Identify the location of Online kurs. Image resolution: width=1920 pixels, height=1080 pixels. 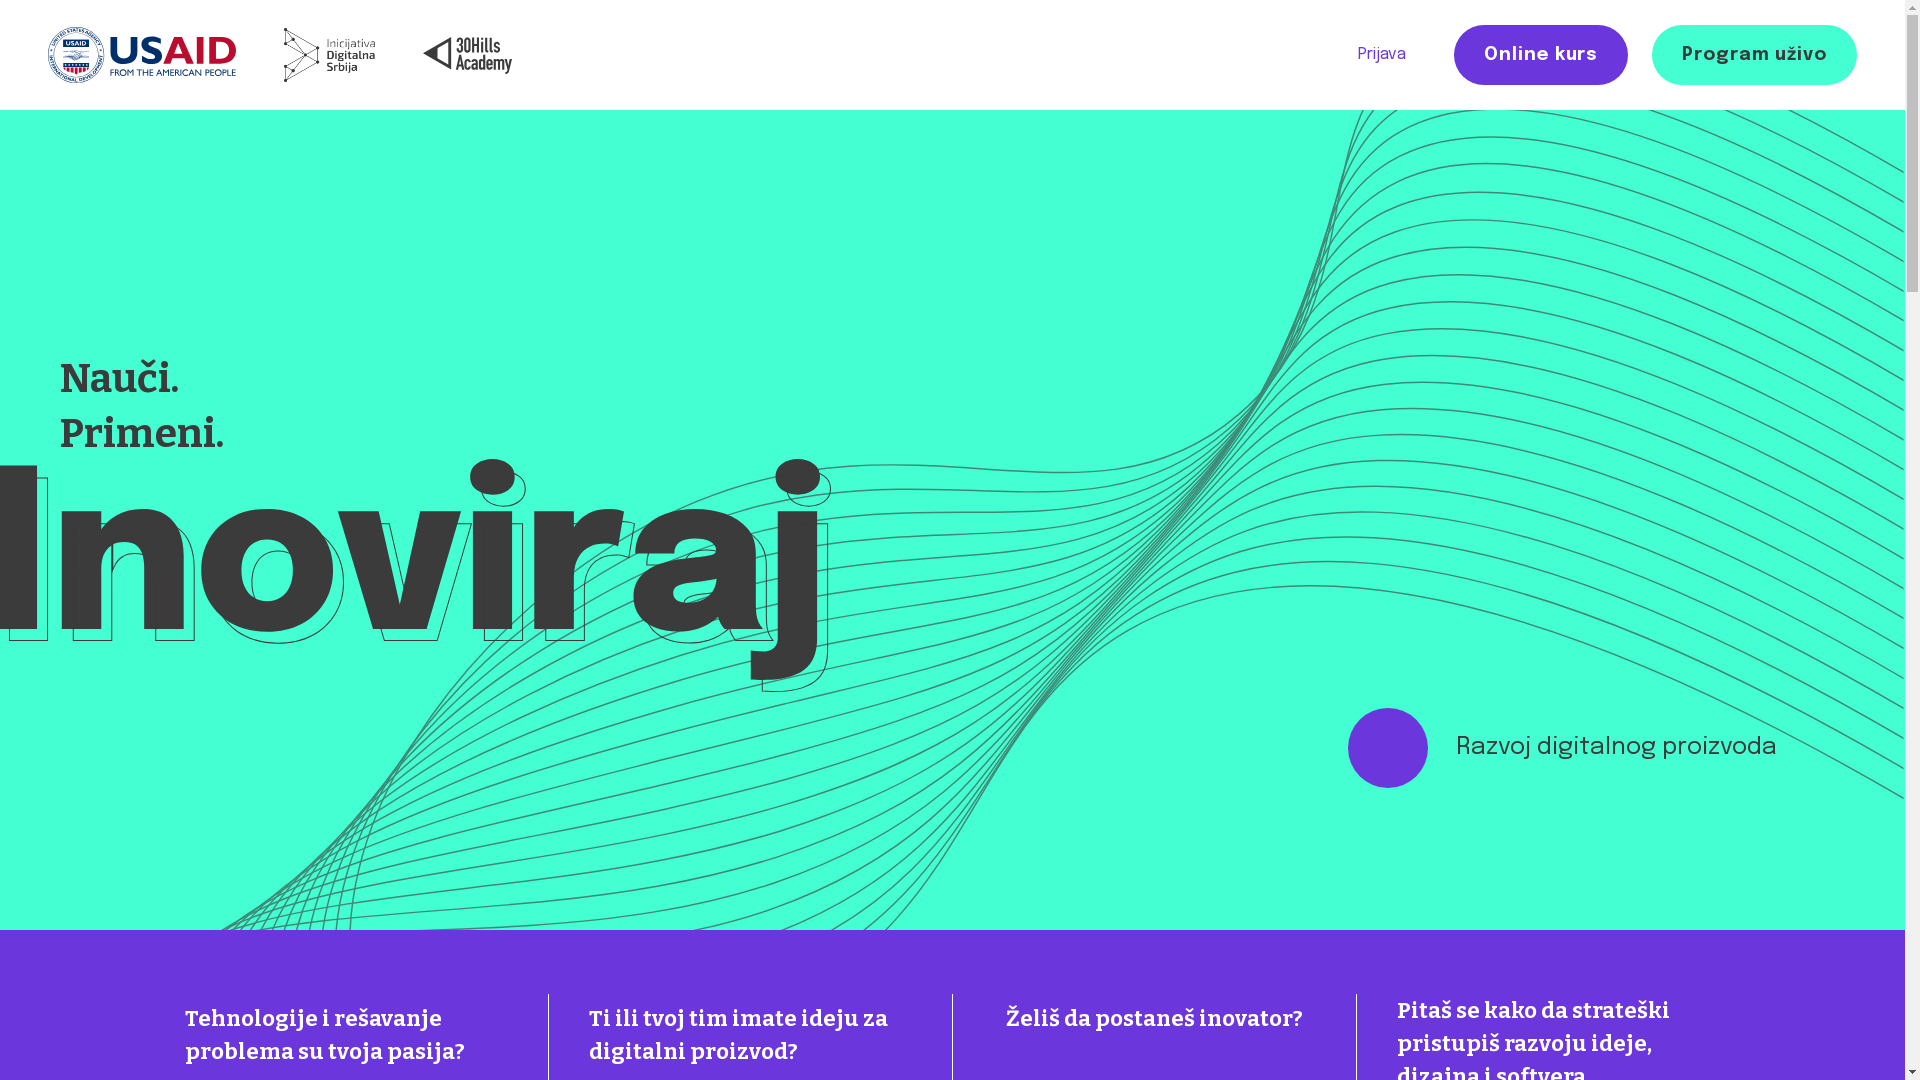
(1541, 55).